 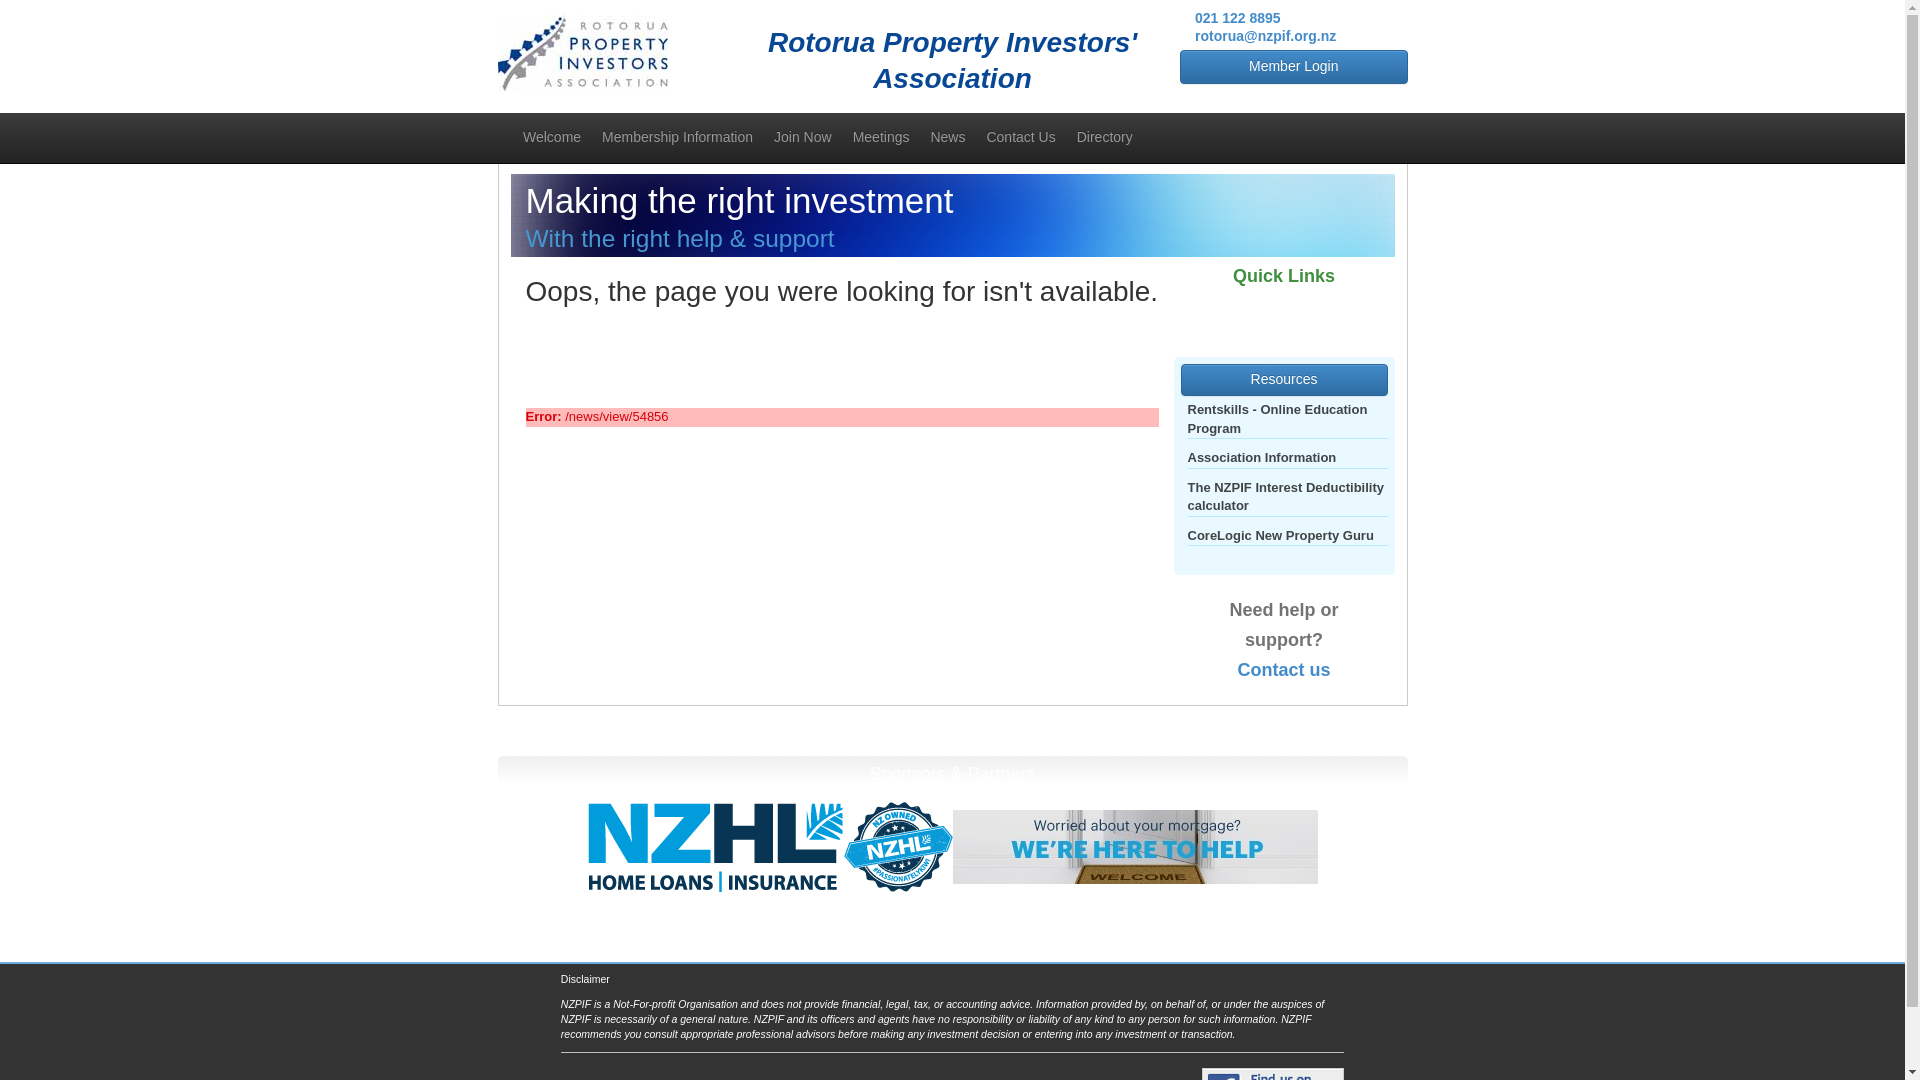 What do you see at coordinates (947, 136) in the screenshot?
I see `News` at bounding box center [947, 136].